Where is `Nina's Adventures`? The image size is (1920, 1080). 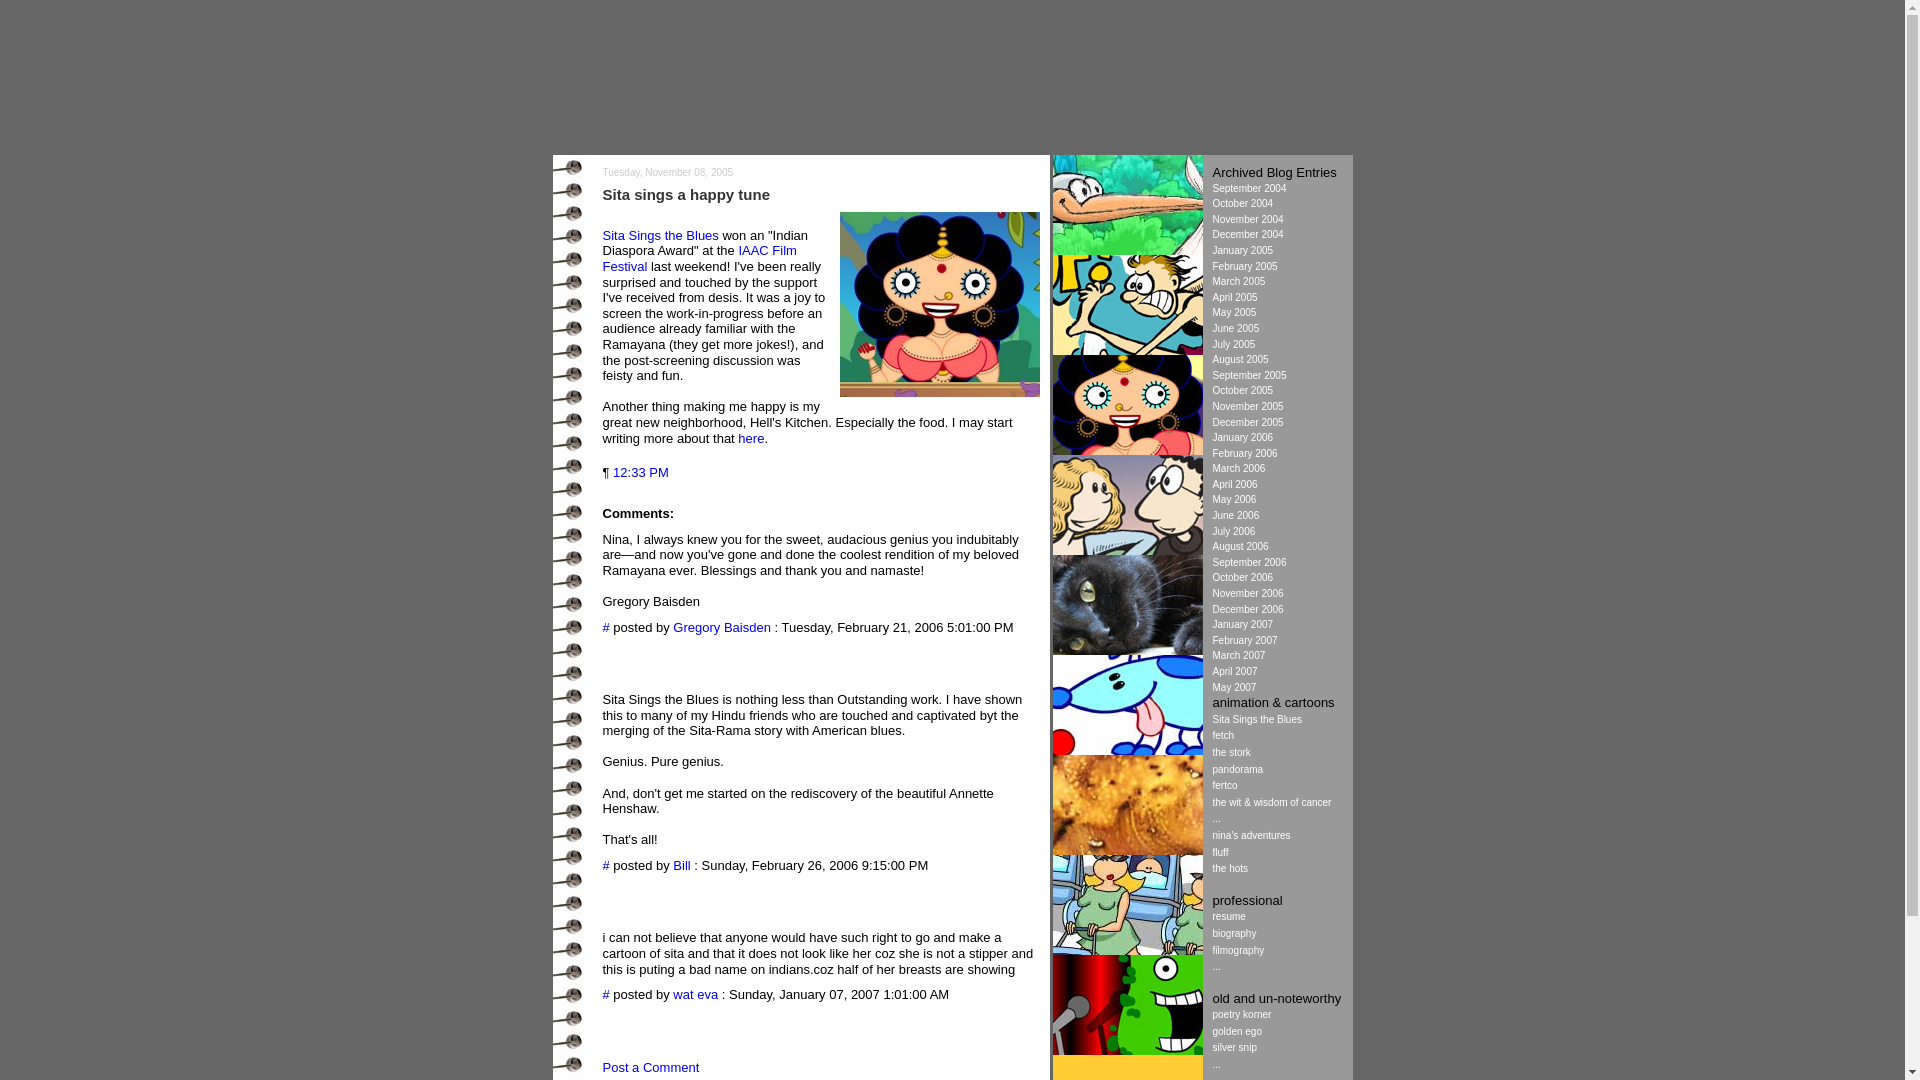
Nina's Adventures is located at coordinates (1126, 350).